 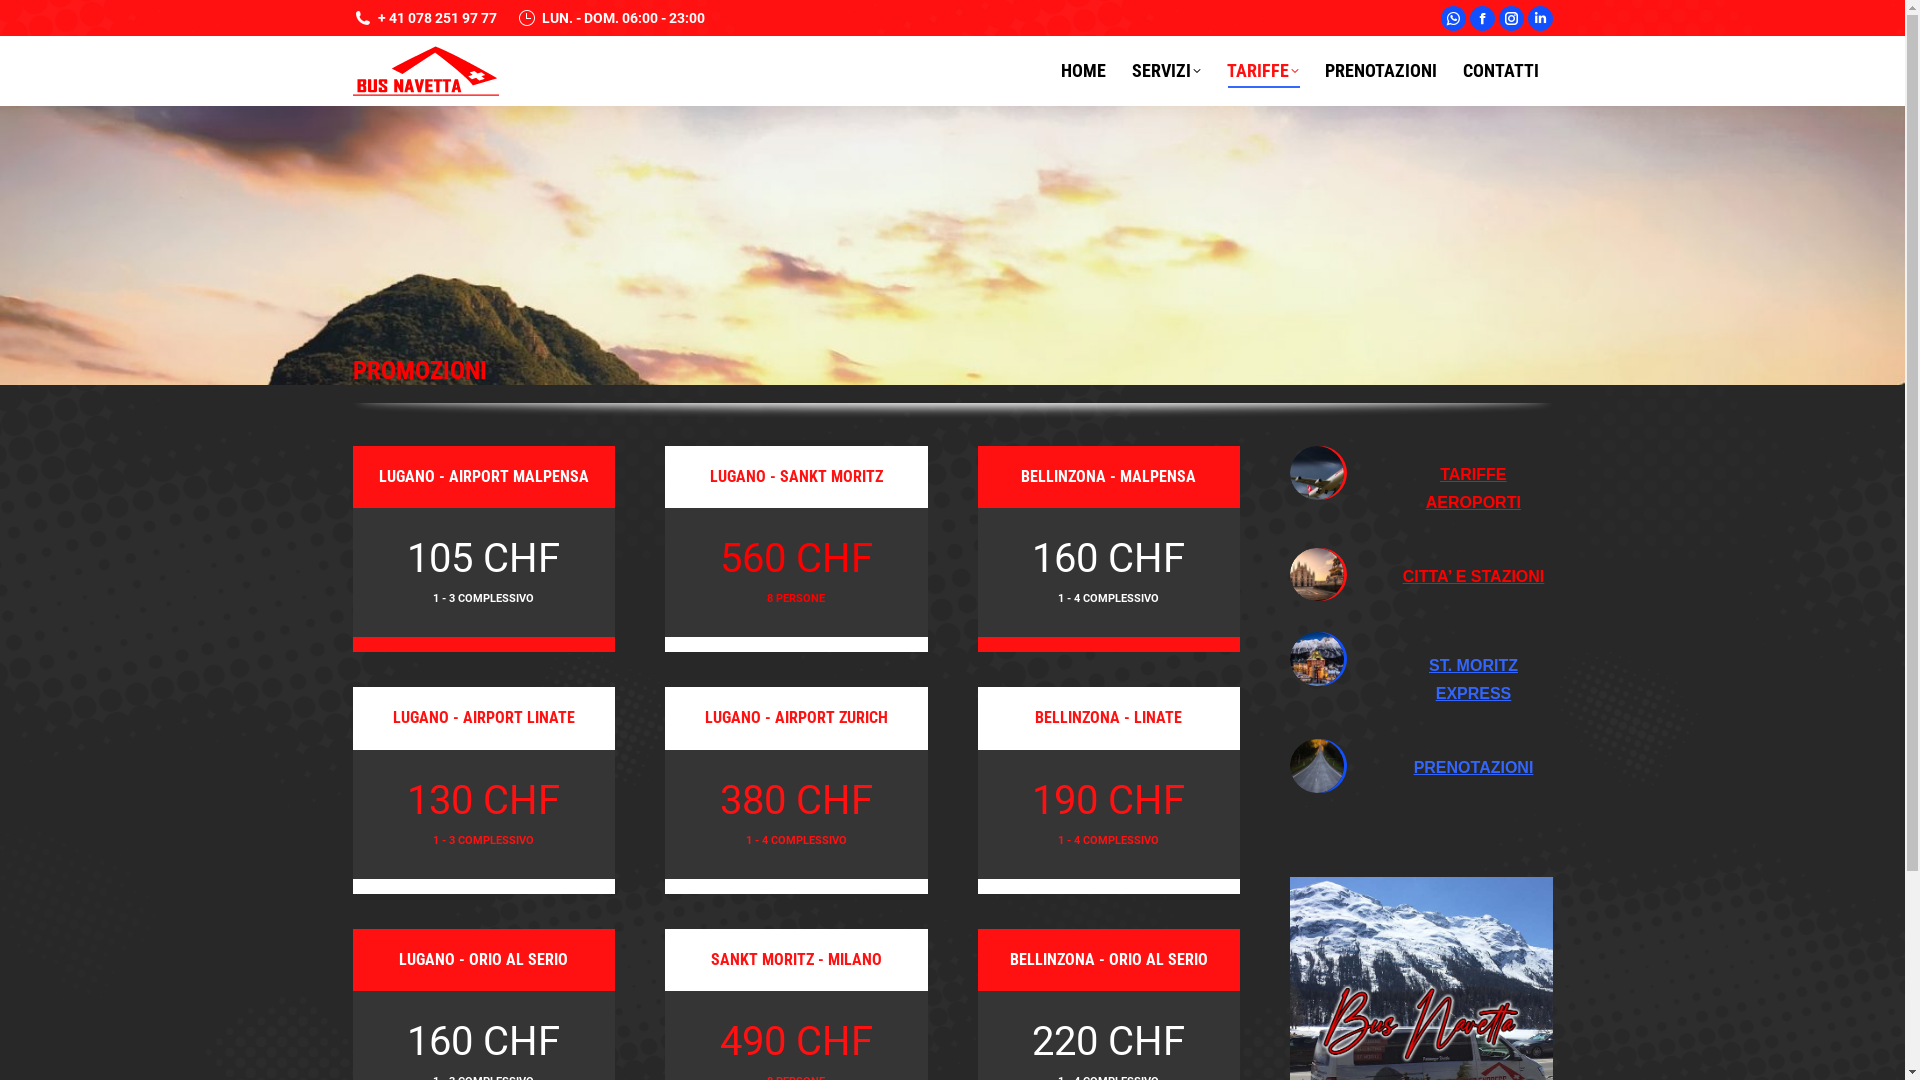 I want to click on EXPRESS, so click(x=1474, y=694).